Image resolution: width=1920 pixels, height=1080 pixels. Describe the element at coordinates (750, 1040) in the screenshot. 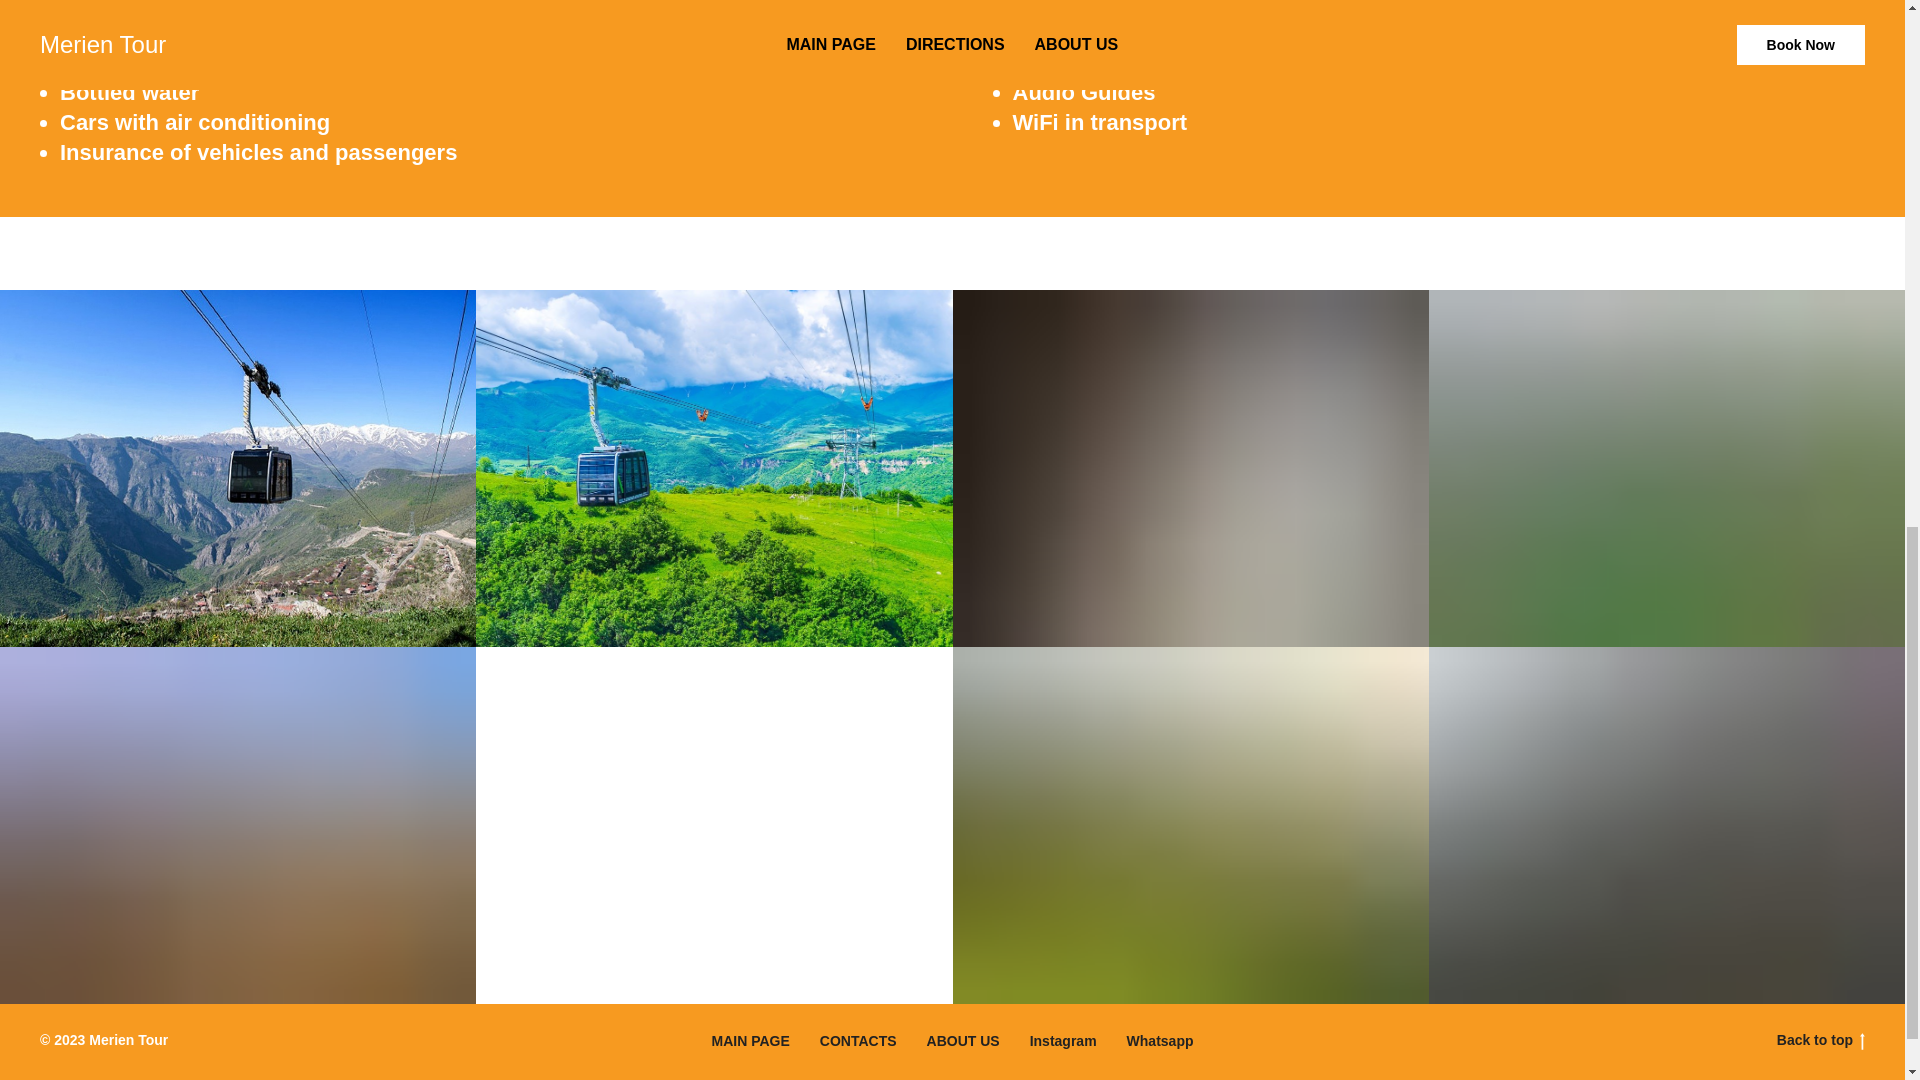

I see `MAIN PAGE` at that location.